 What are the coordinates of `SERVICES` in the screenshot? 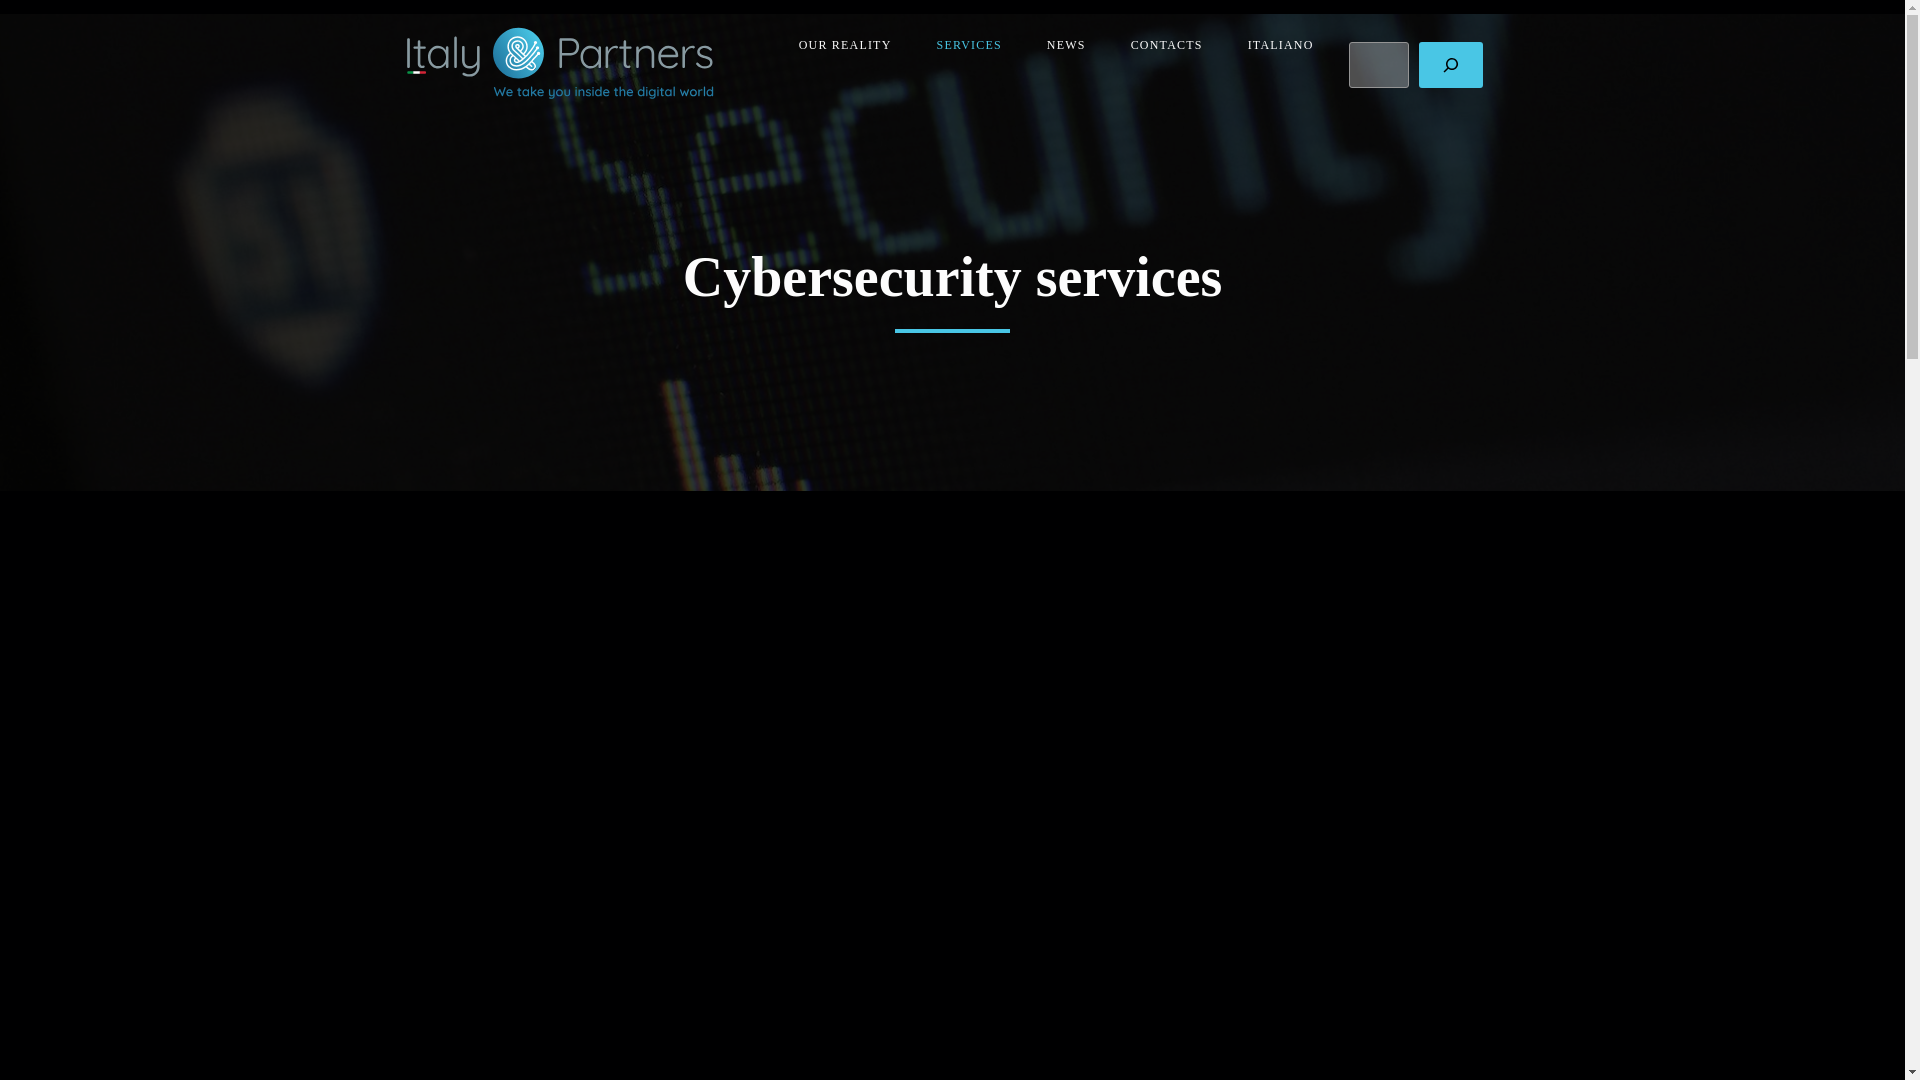 It's located at (962, 45).